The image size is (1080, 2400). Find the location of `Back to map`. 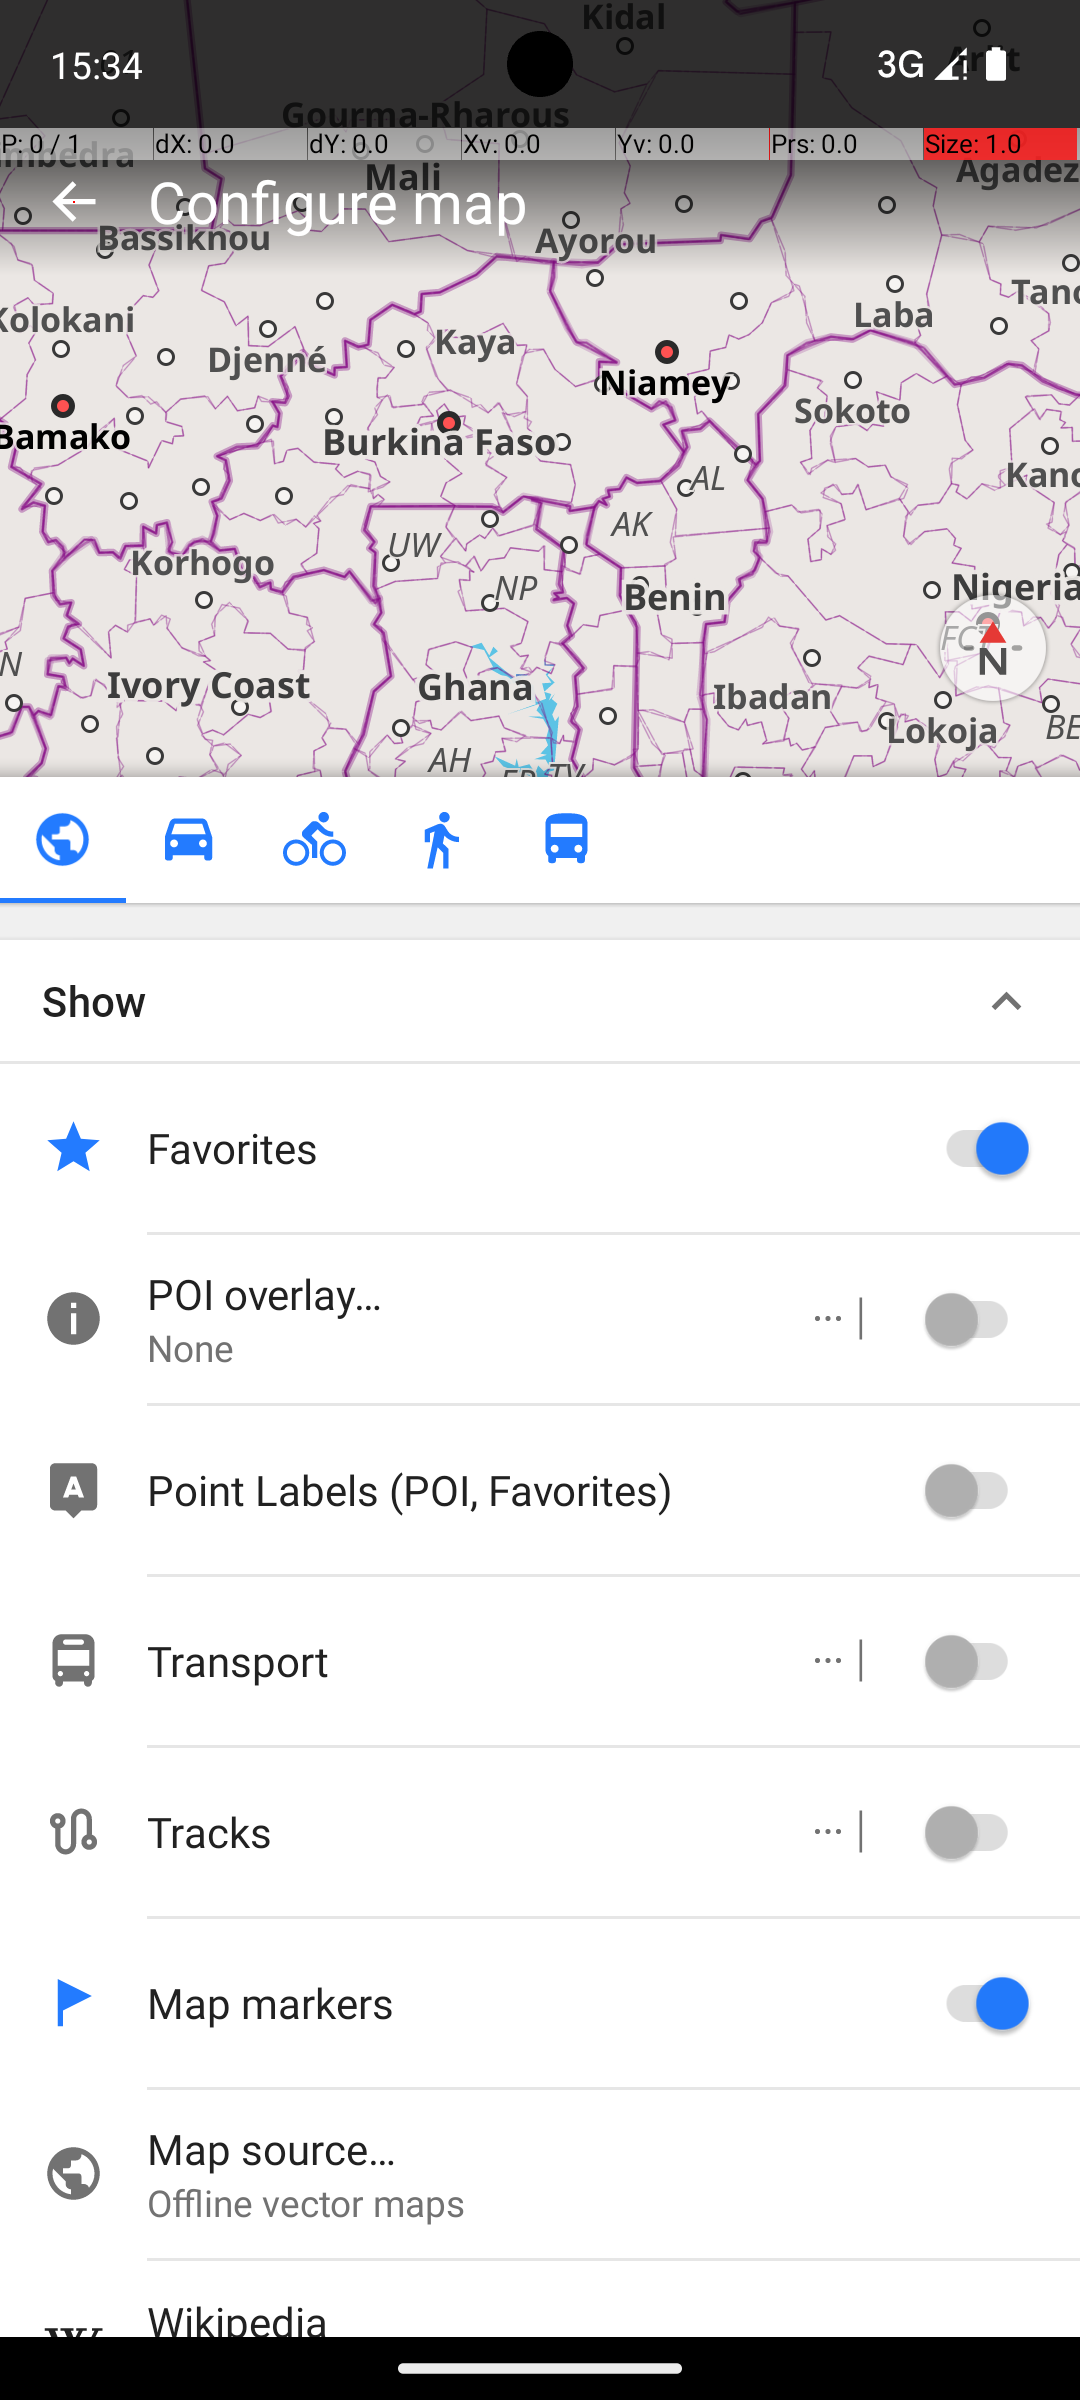

Back to map is located at coordinates (74, 201).